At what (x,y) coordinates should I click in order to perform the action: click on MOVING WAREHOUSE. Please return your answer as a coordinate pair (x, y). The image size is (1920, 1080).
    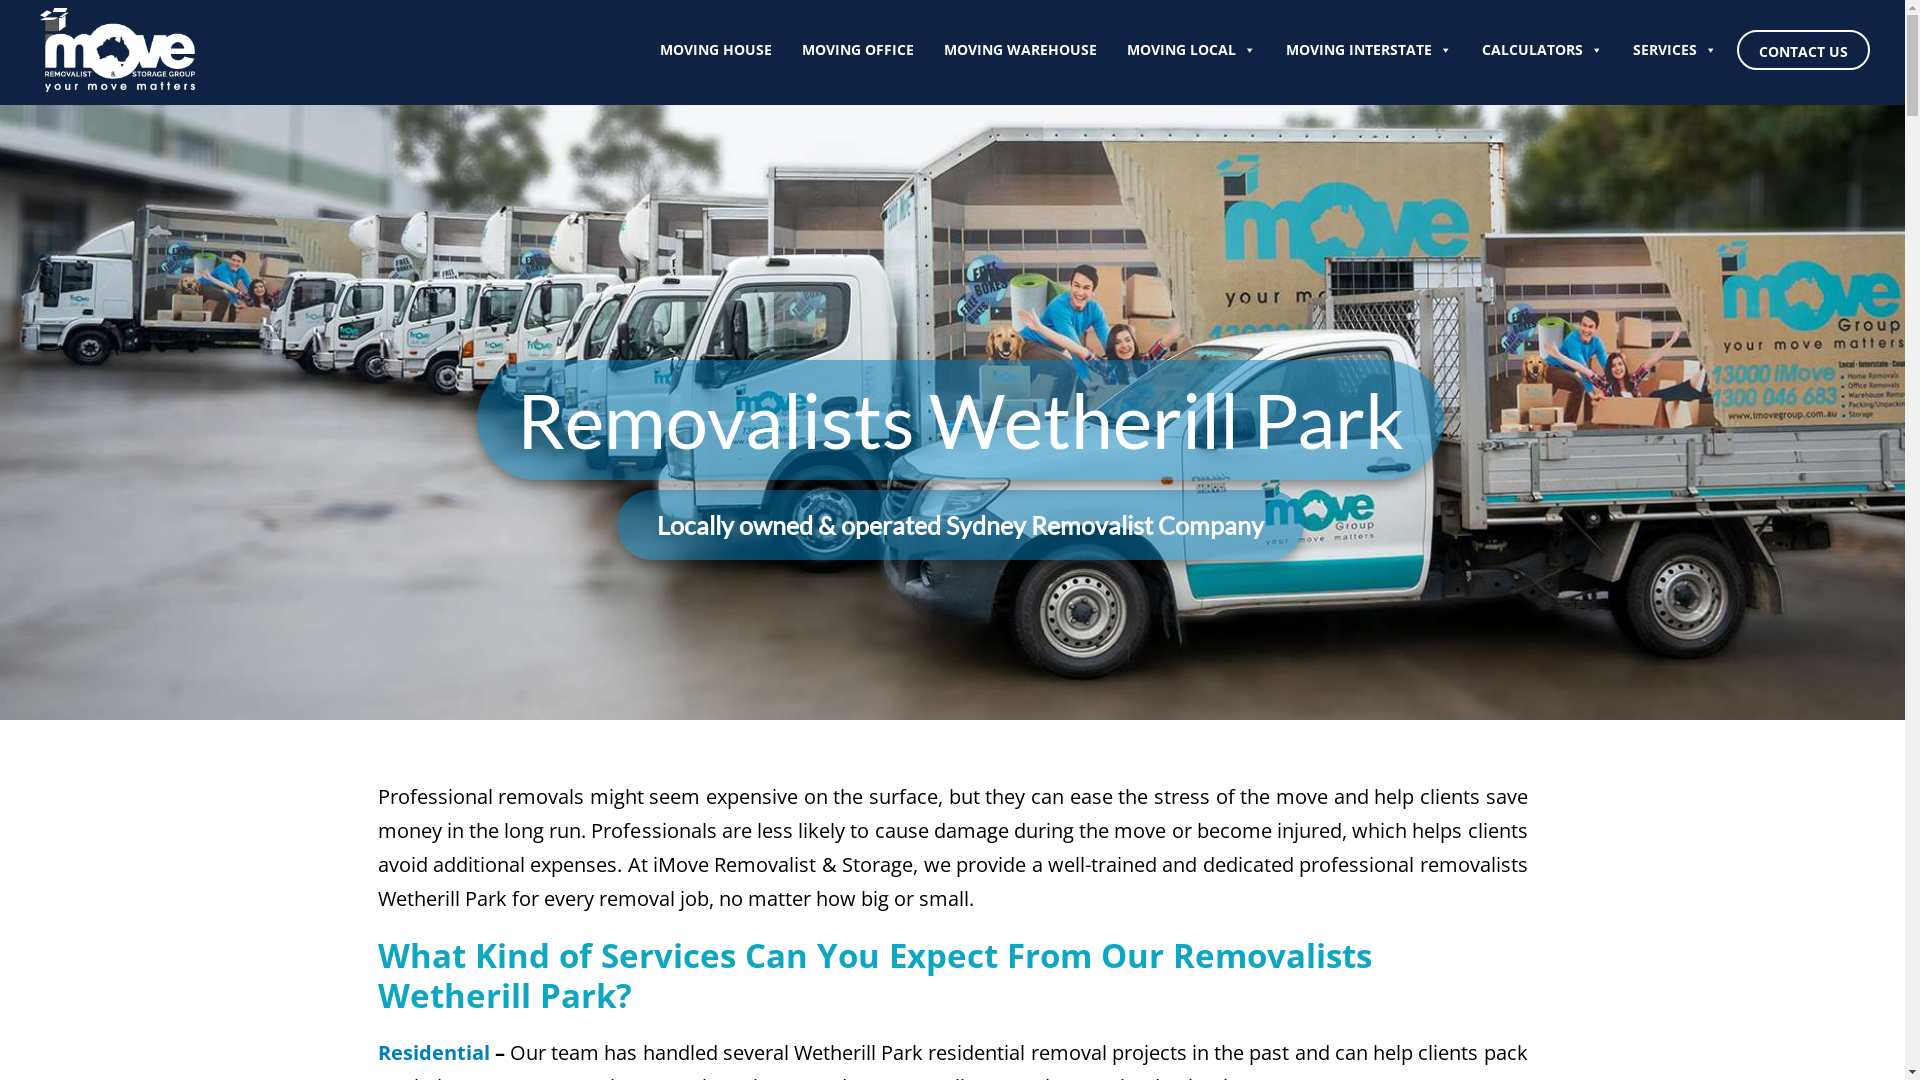
    Looking at the image, I should click on (1020, 50).